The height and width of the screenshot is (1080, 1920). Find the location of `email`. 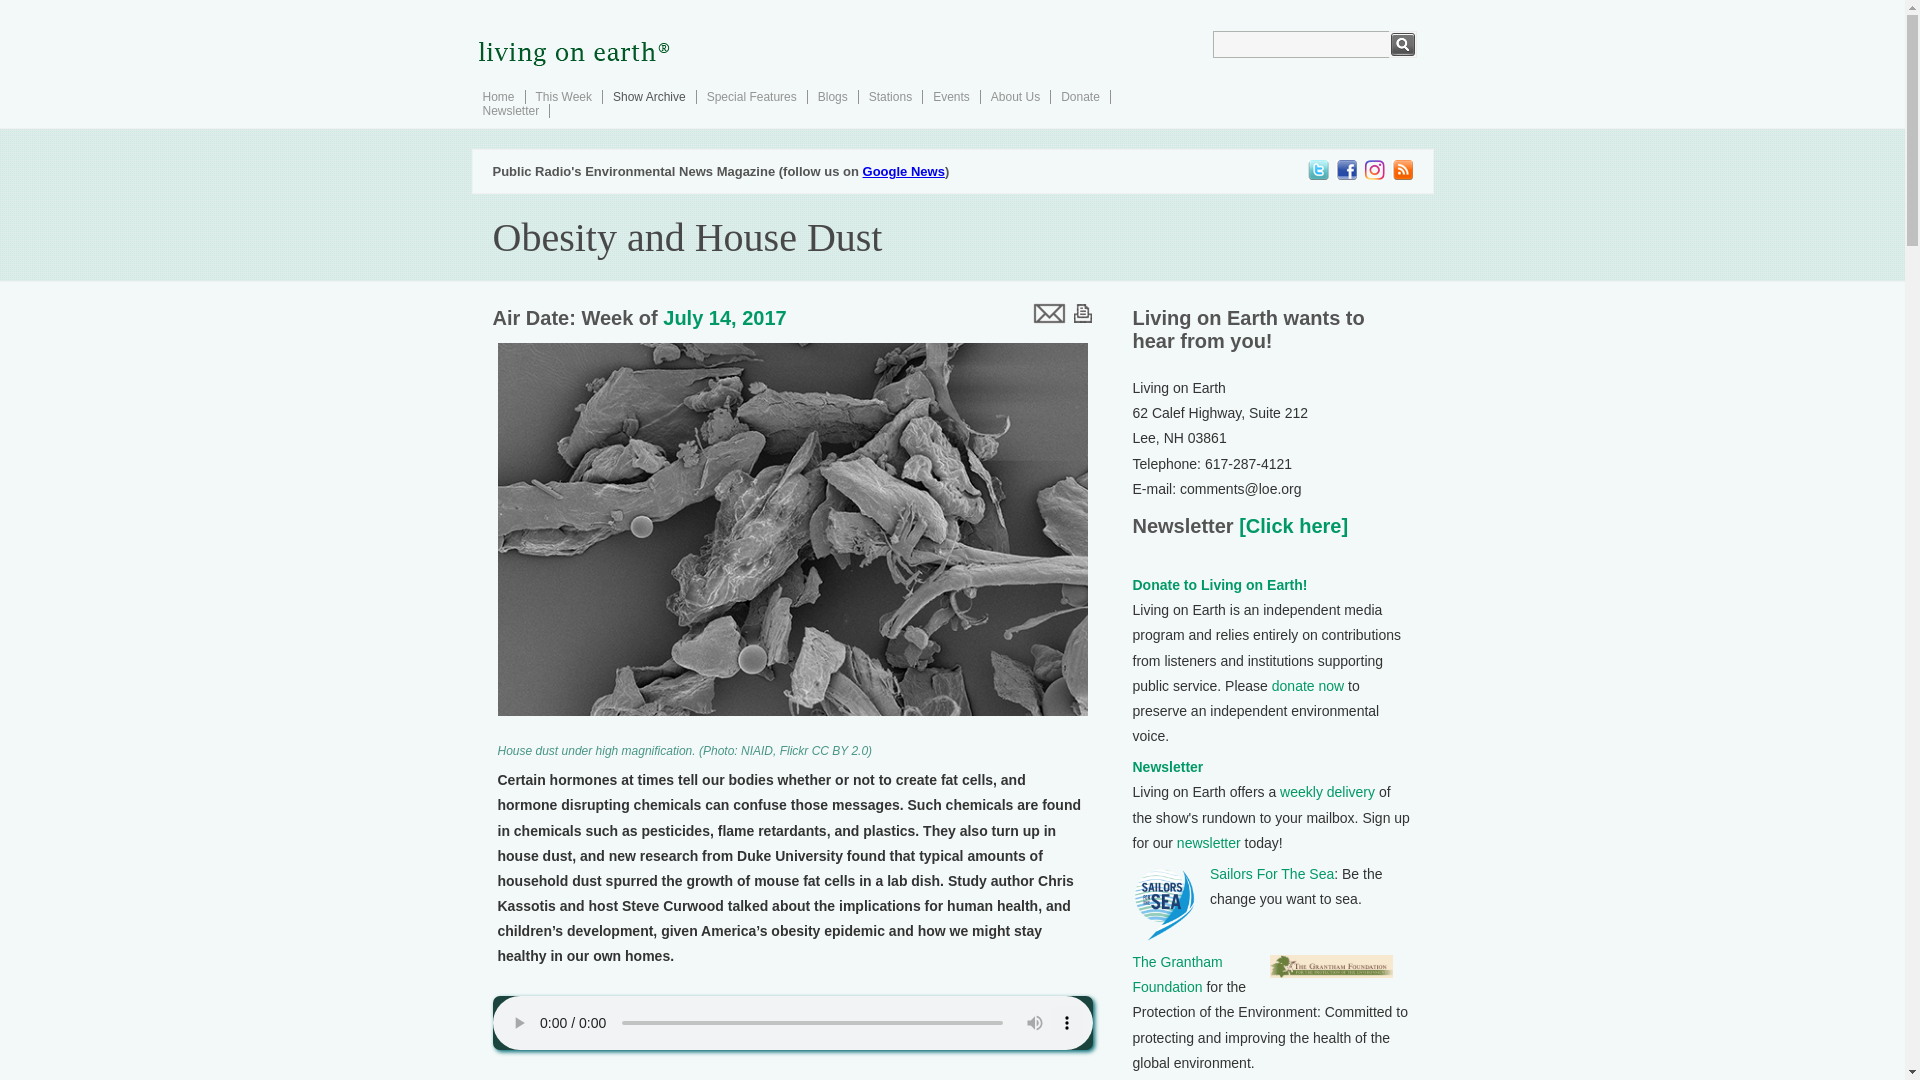

email is located at coordinates (1047, 312).